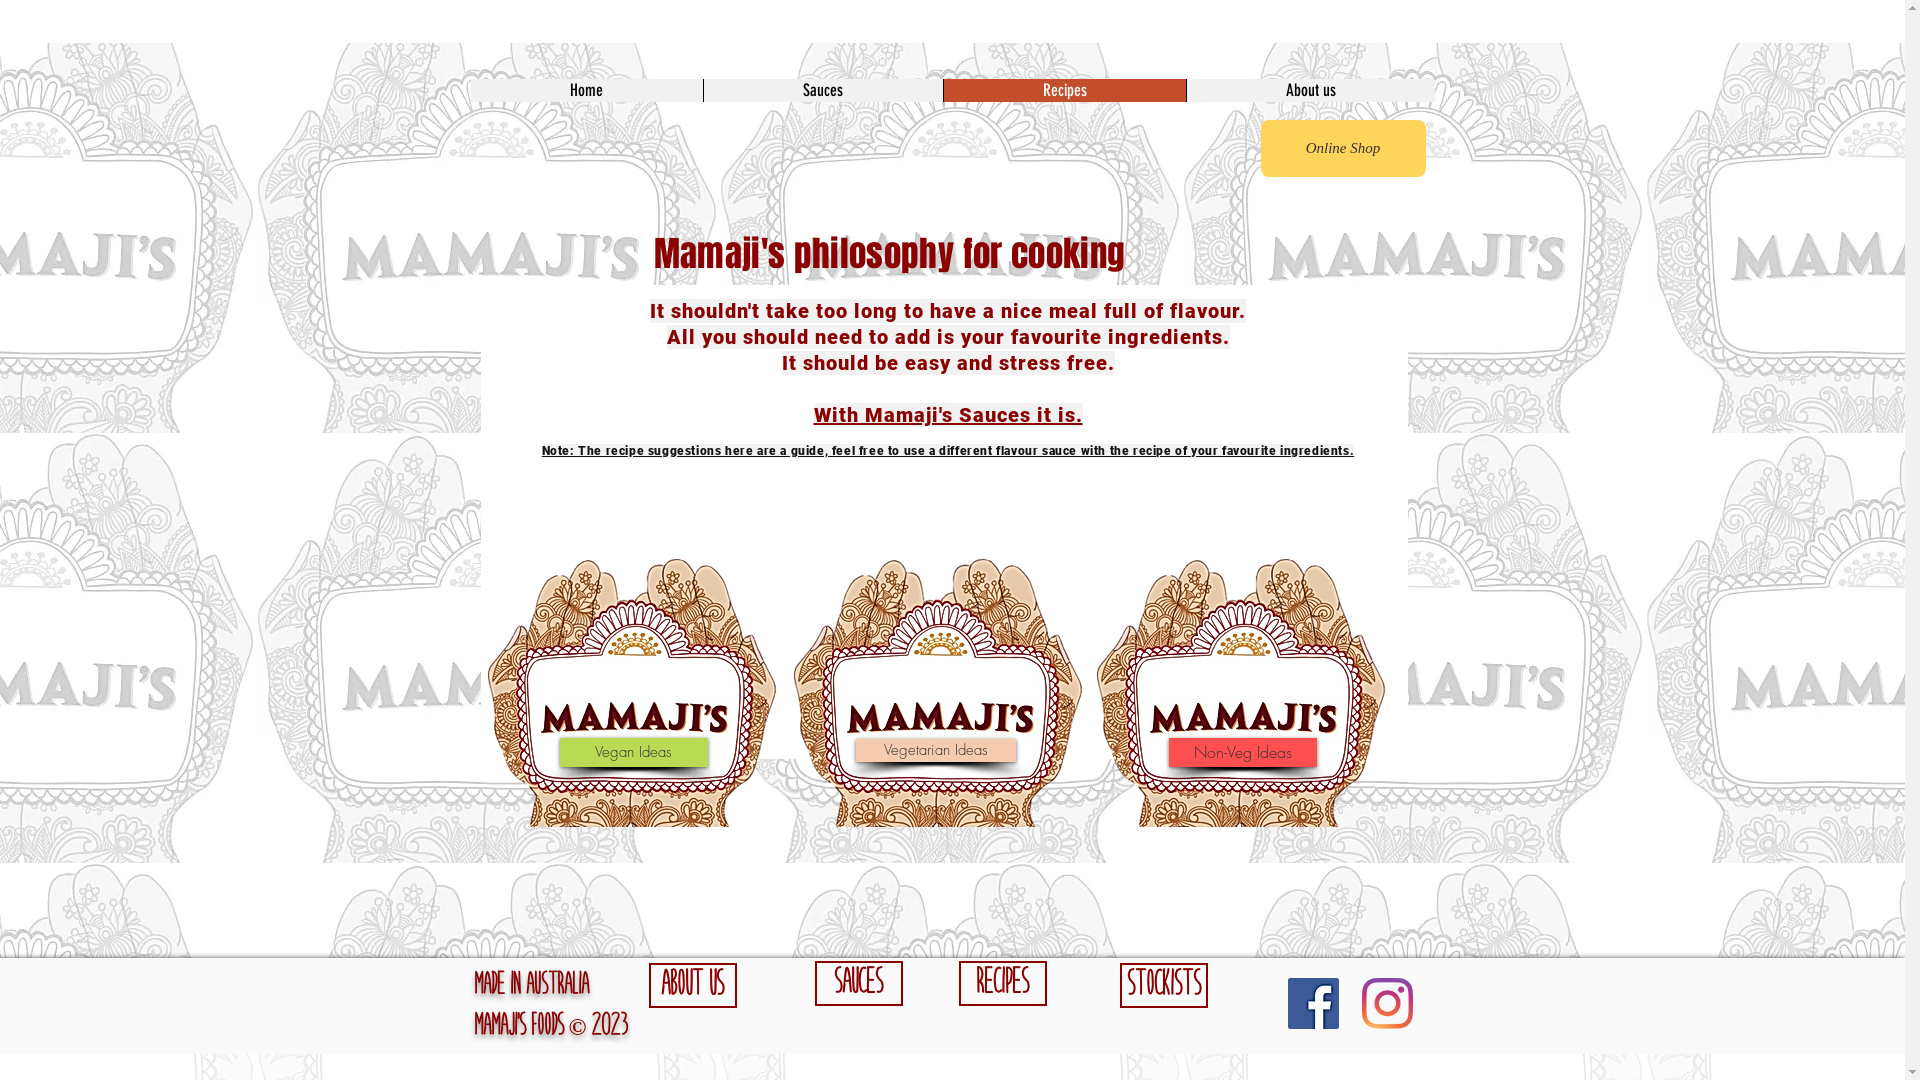 The image size is (1920, 1080). Describe the element at coordinates (1242, 752) in the screenshot. I see `Non-Veg Ideas` at that location.